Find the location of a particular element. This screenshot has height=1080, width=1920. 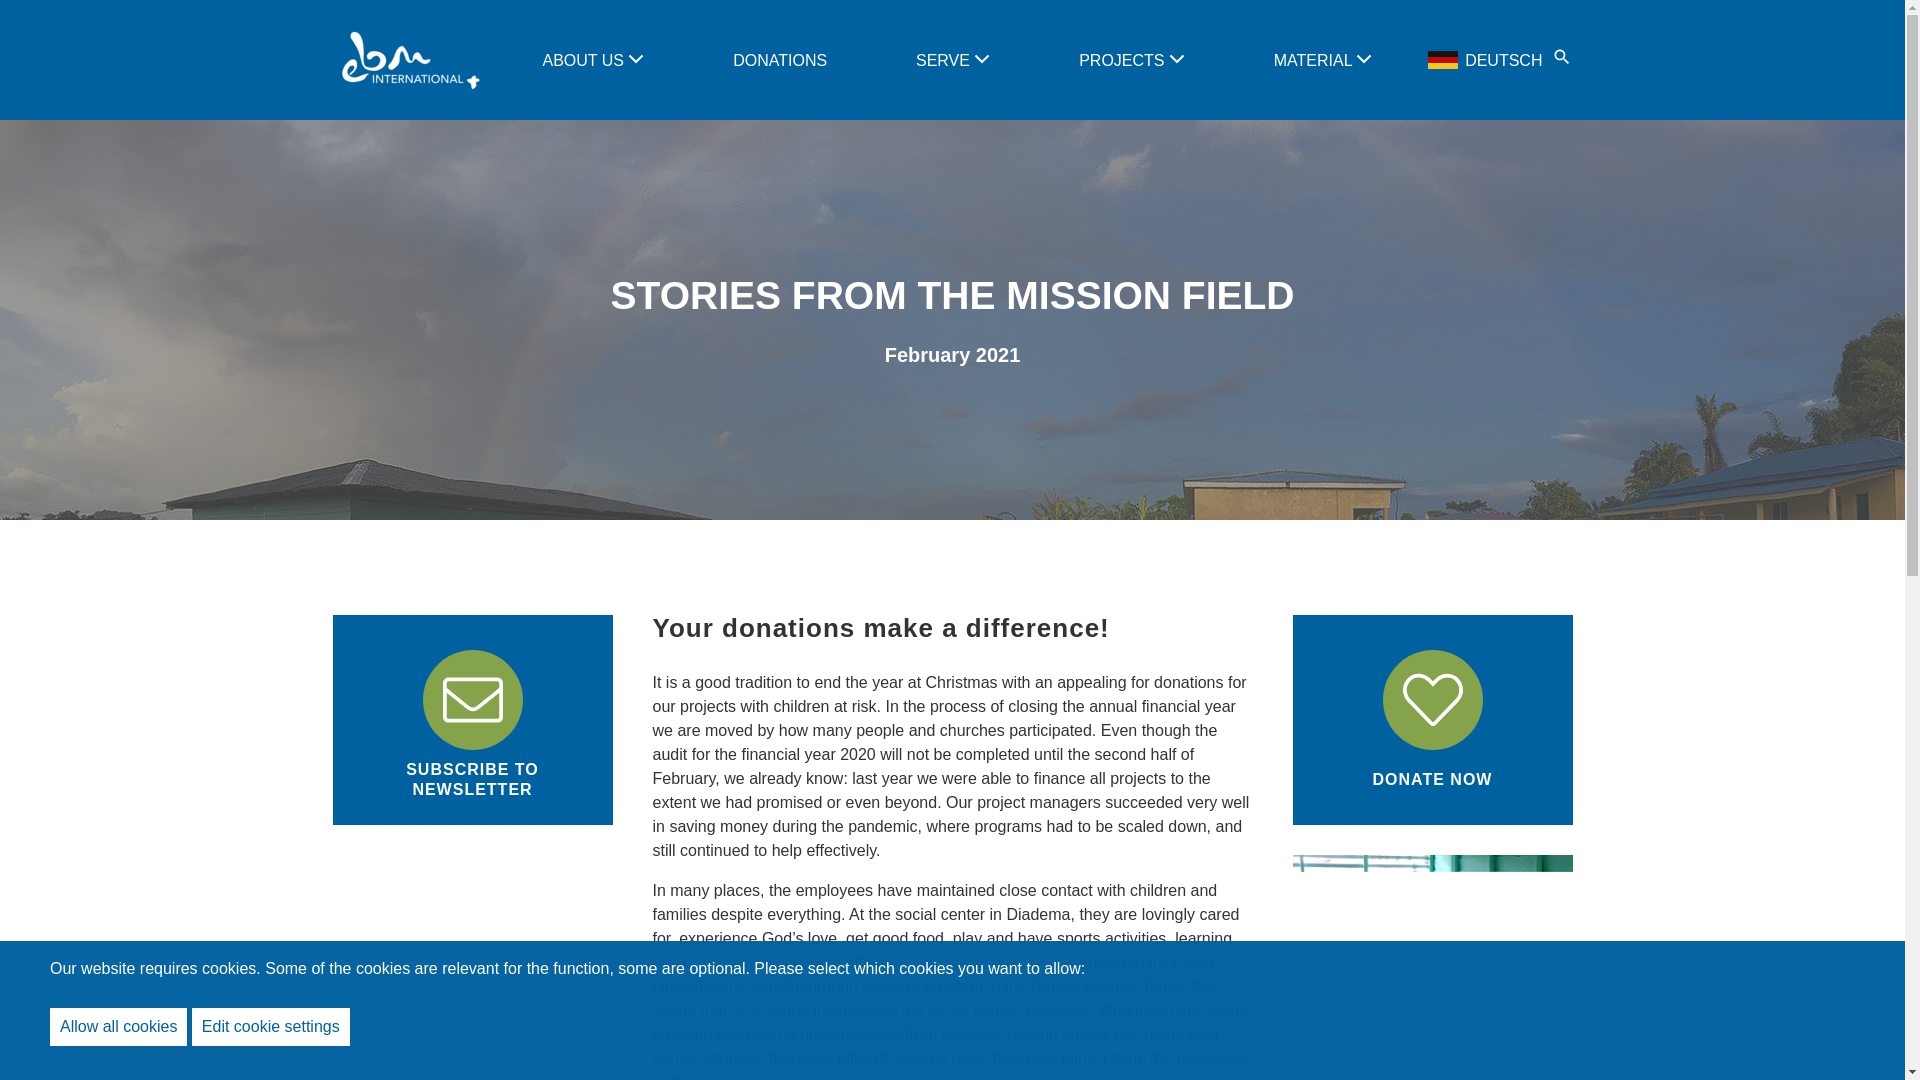

PROJECTS is located at coordinates (1124, 60).